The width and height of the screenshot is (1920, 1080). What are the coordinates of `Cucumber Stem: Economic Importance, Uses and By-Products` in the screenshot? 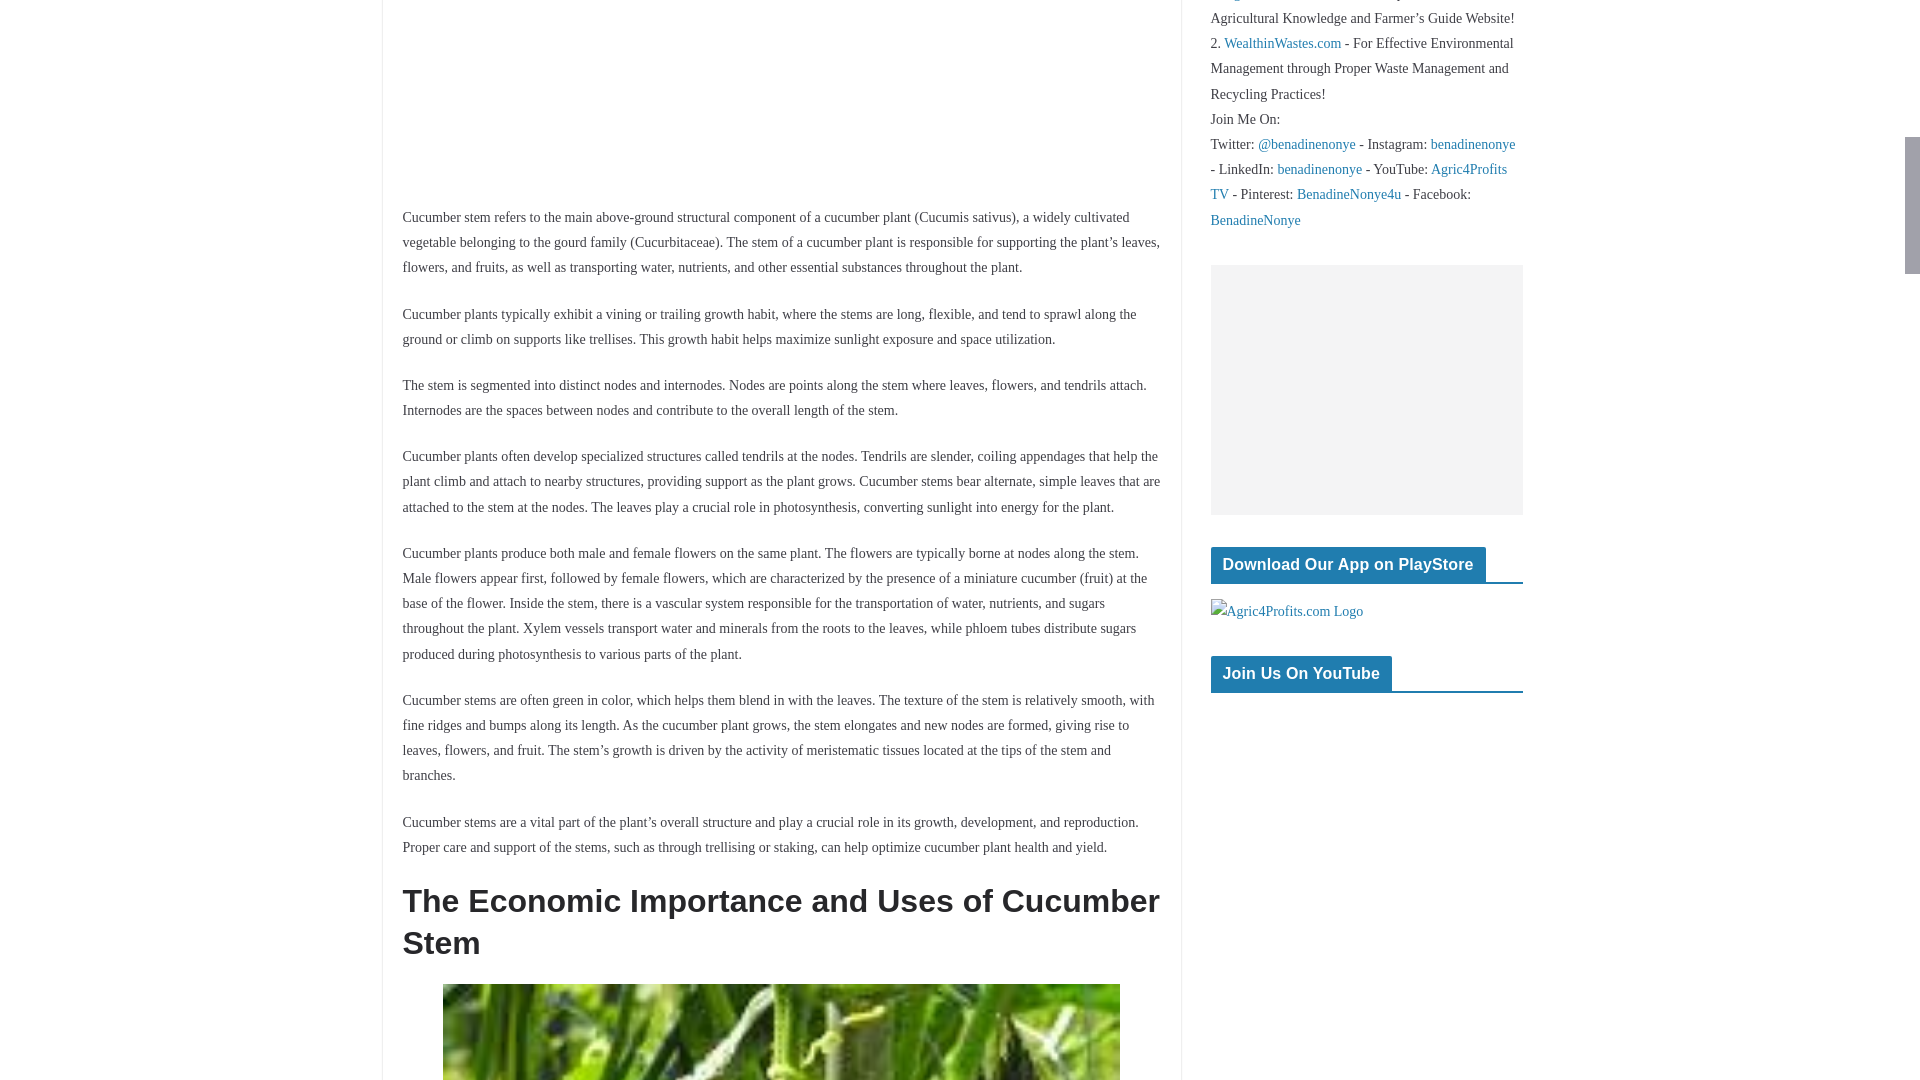 It's located at (781, 1032).